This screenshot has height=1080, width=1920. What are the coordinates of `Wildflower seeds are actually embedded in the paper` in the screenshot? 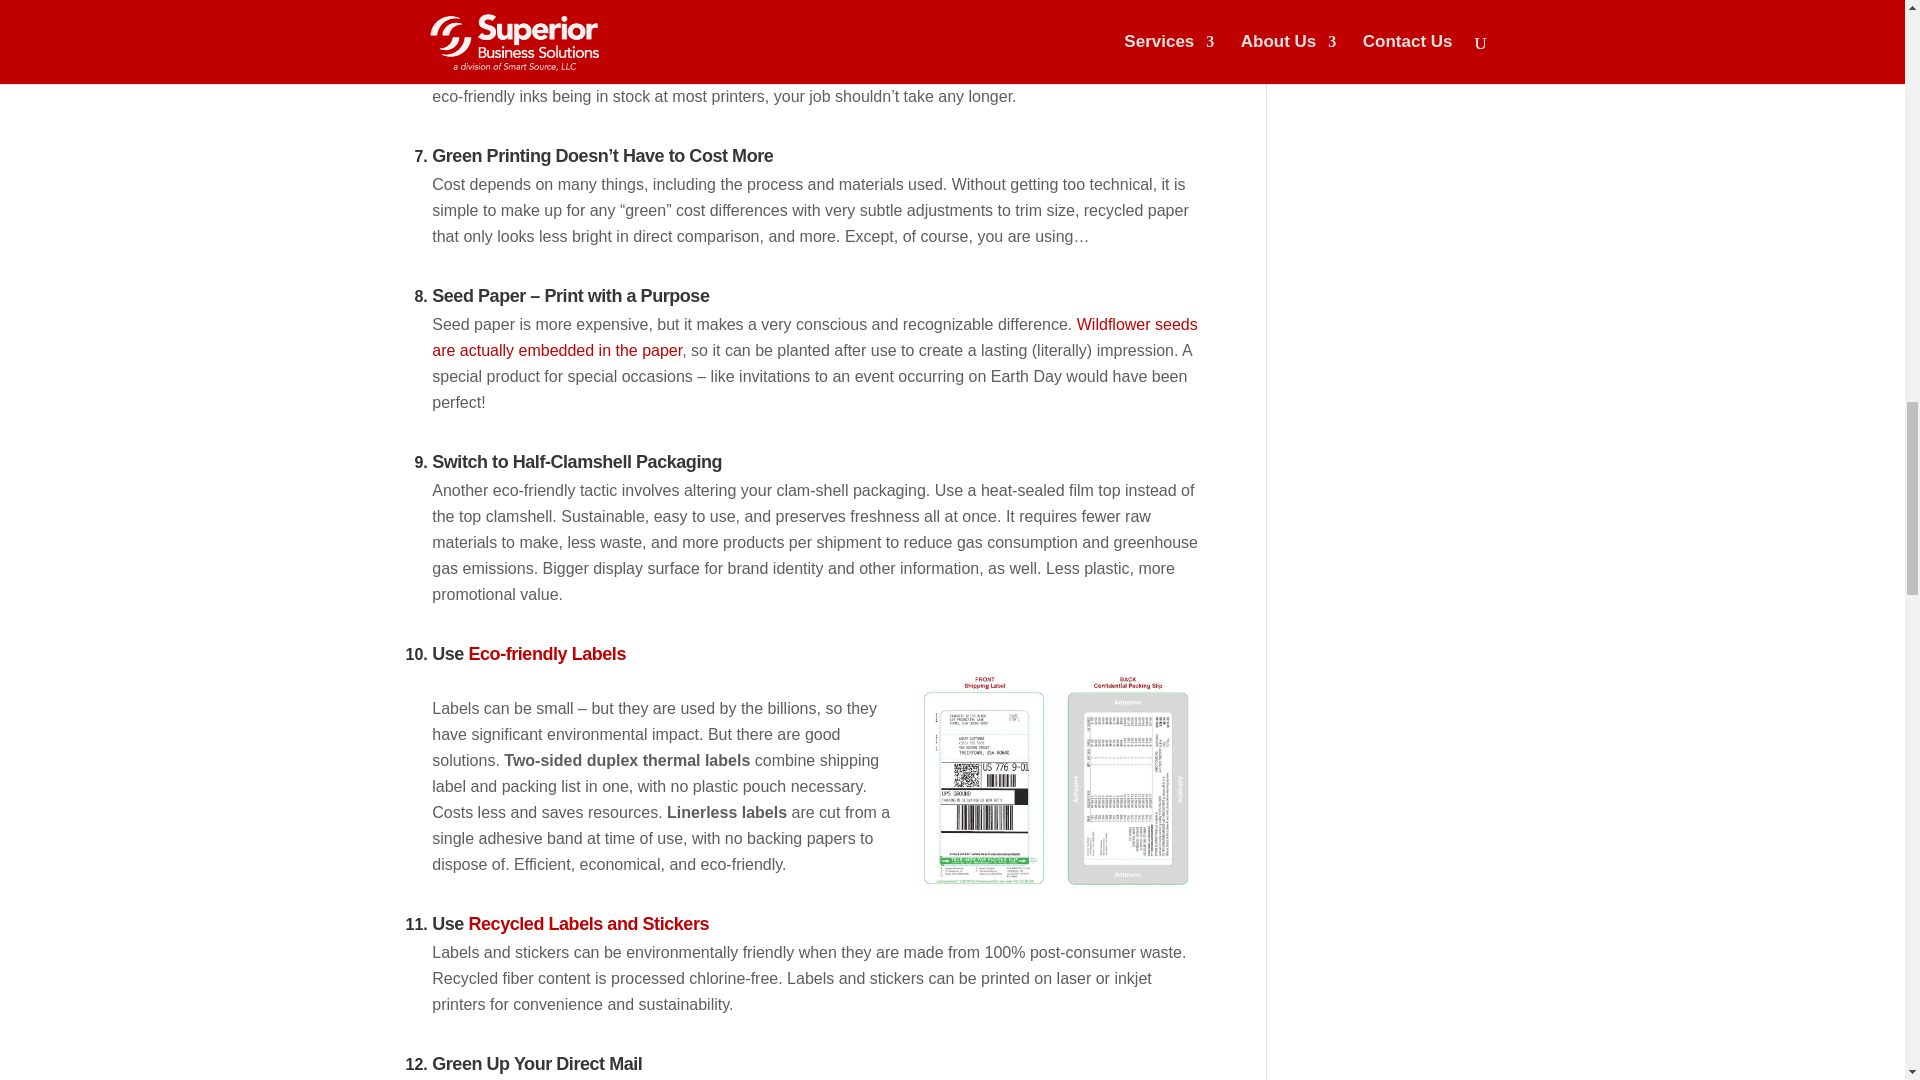 It's located at (814, 337).